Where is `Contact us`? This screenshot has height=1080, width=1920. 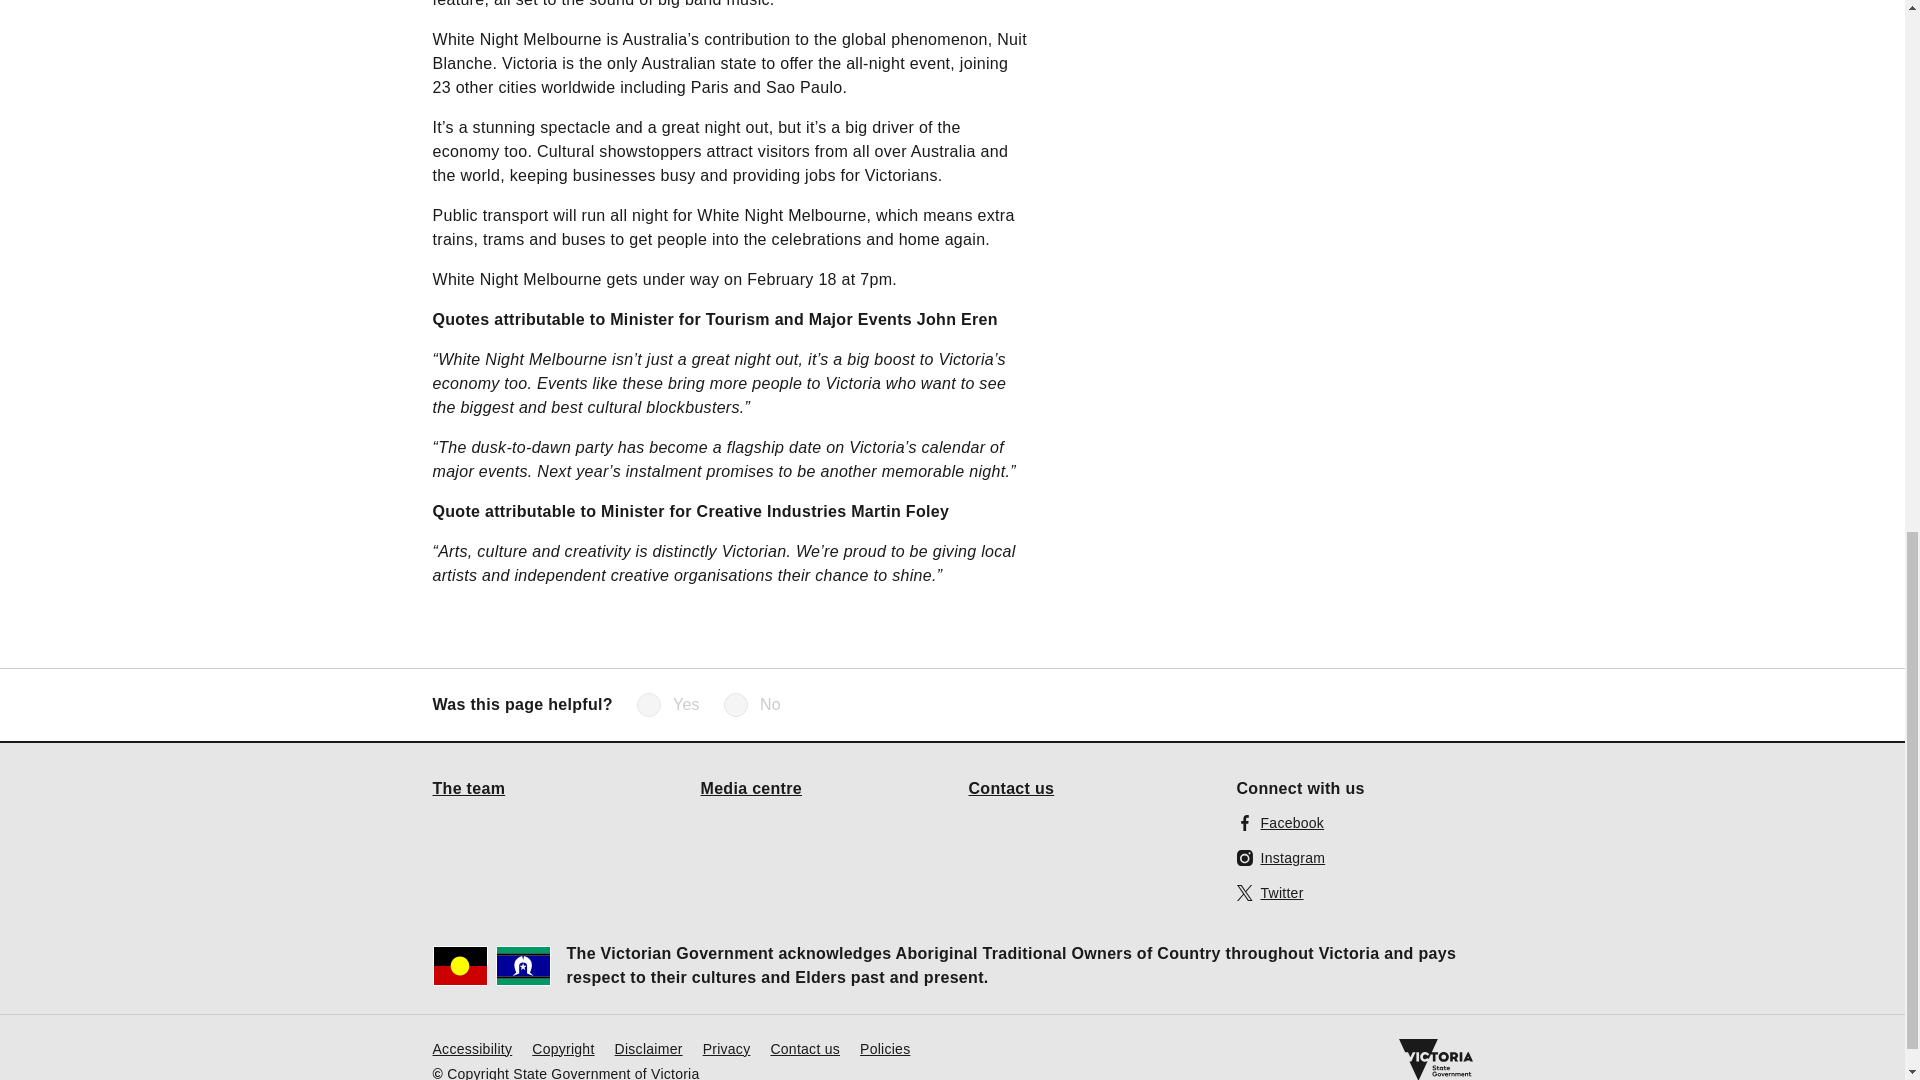
Contact us is located at coordinates (804, 1048).